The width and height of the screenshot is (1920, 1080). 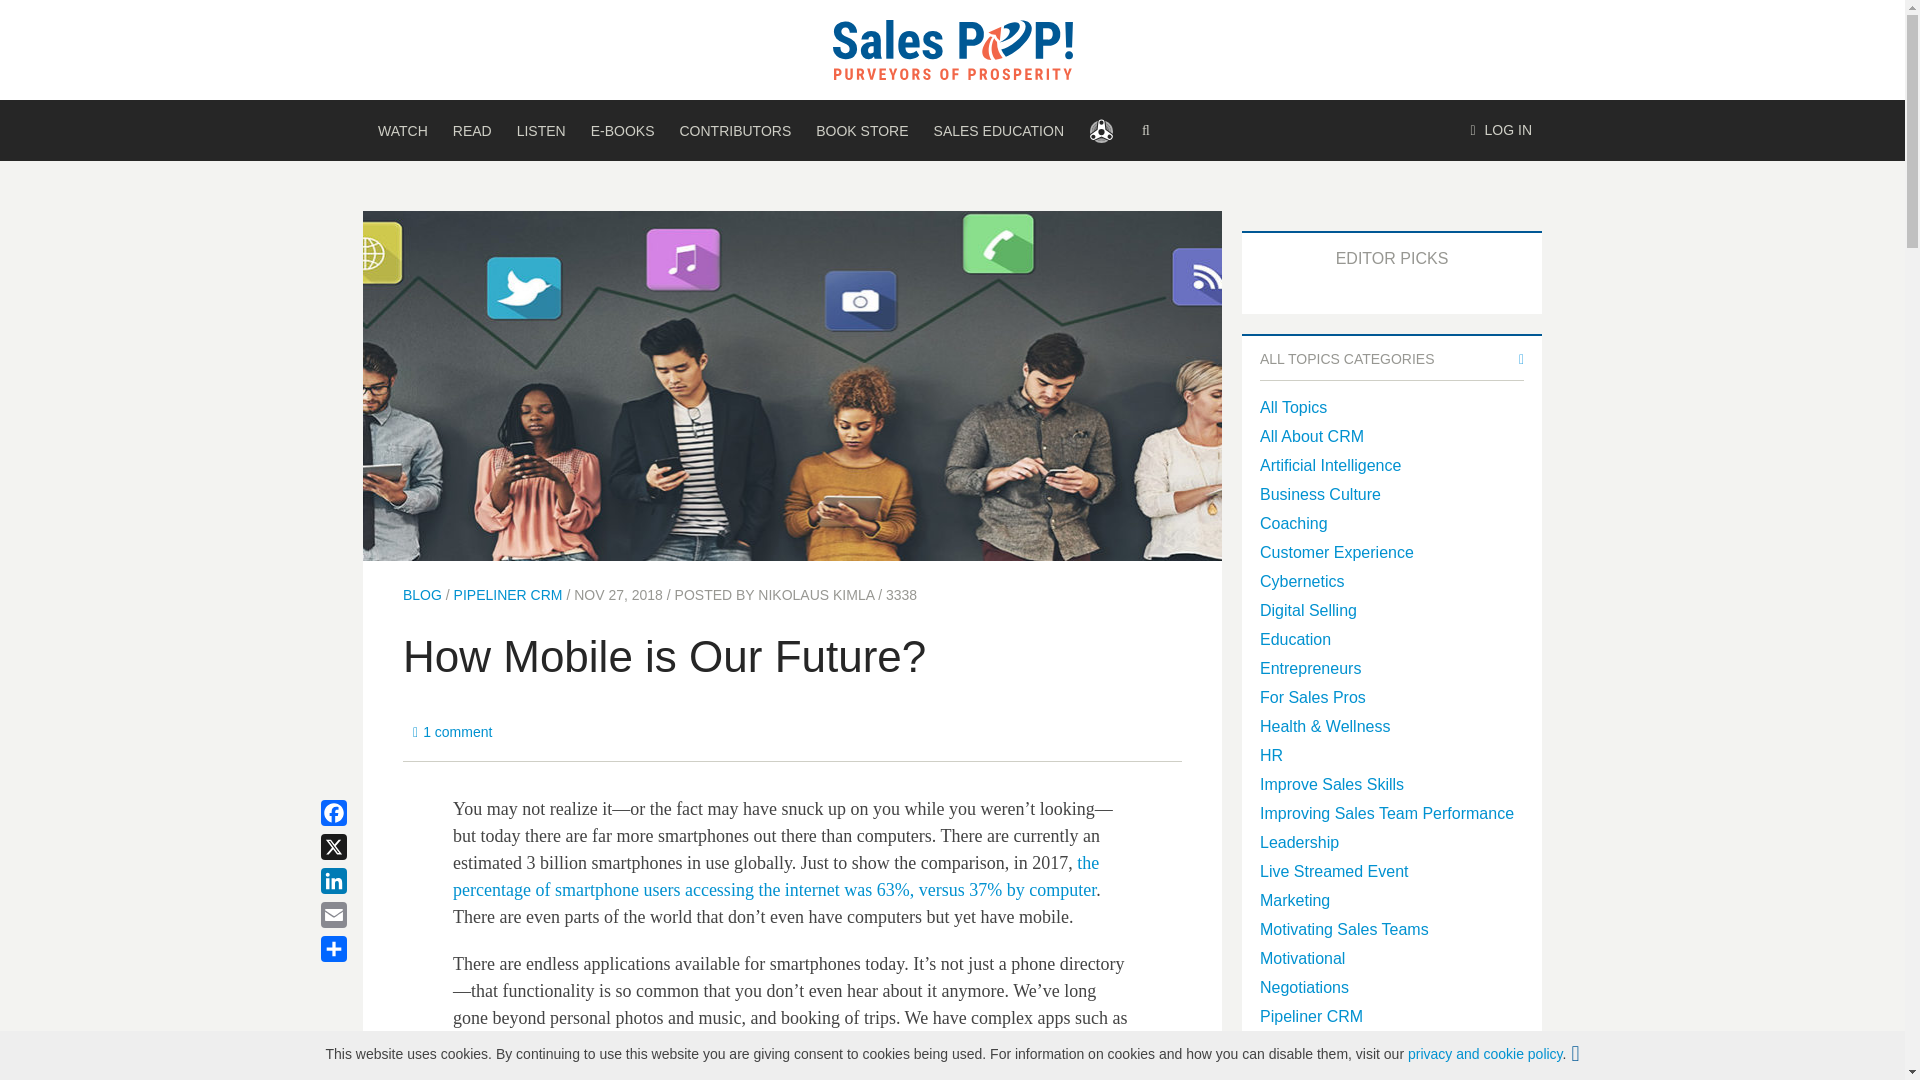 I want to click on E-BOOKS, so click(x=622, y=130).